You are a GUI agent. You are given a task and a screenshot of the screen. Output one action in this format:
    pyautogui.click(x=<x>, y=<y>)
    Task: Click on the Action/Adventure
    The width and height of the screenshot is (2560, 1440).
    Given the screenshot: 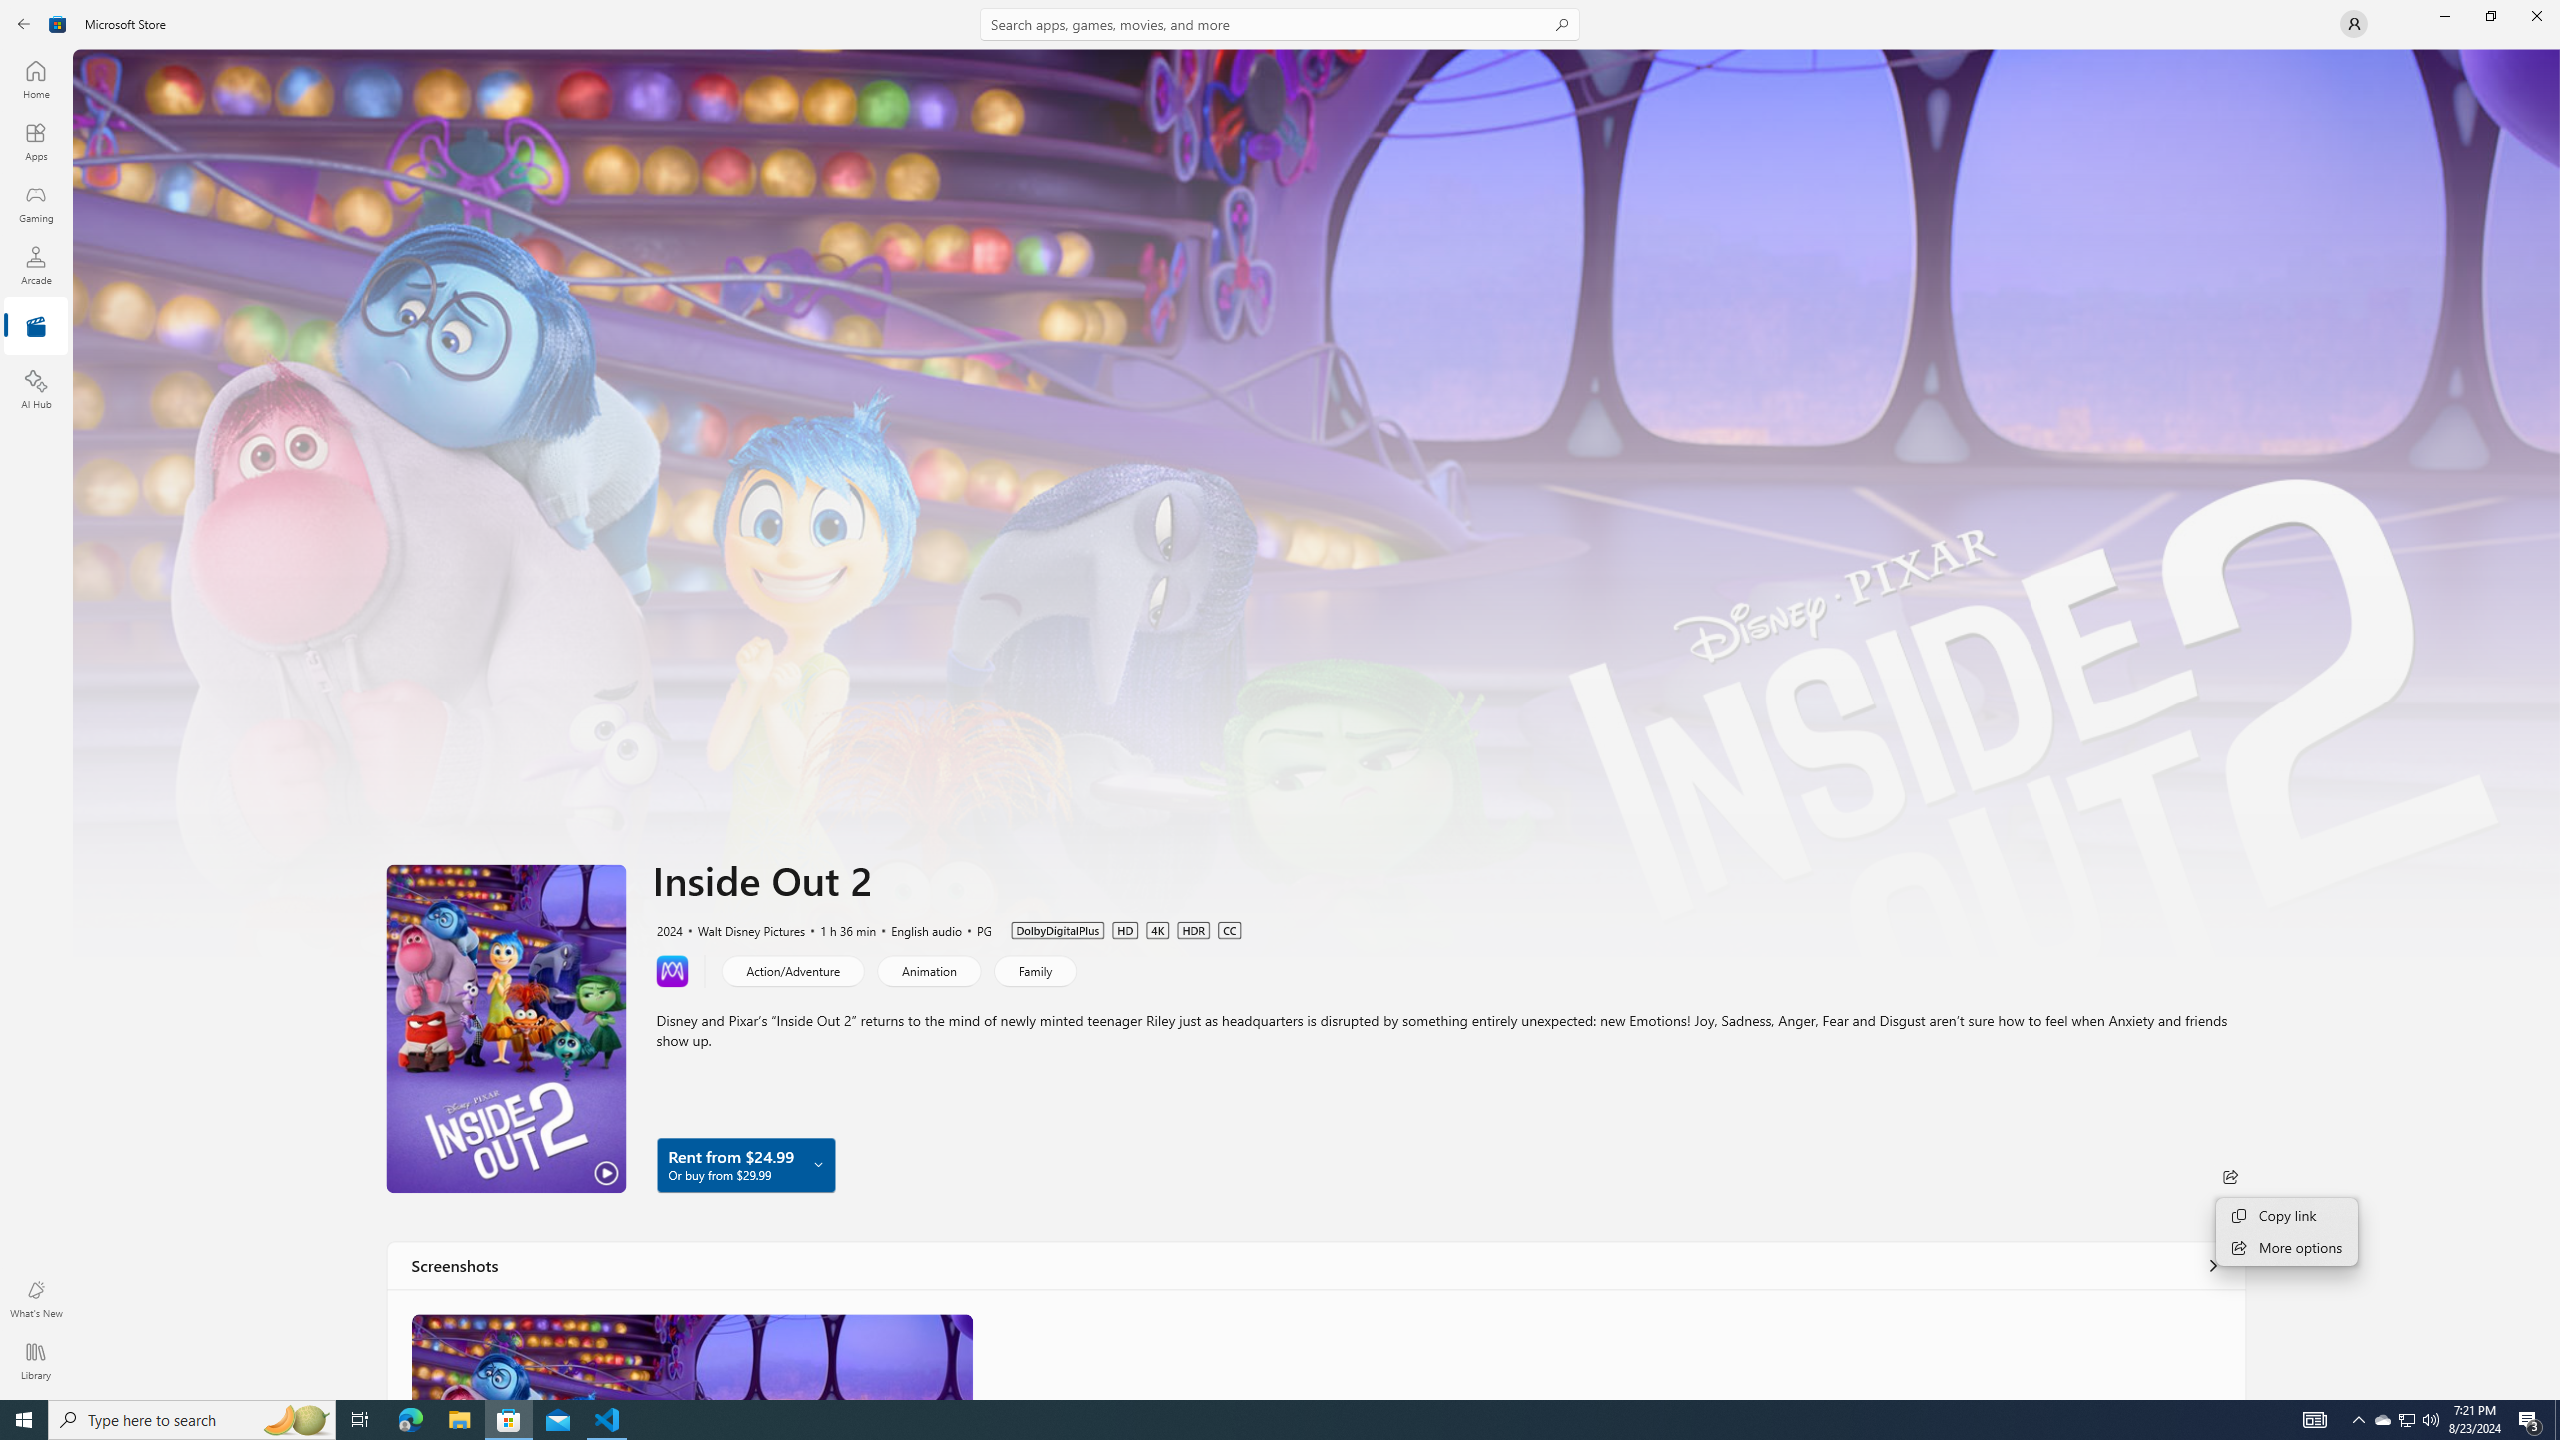 What is the action you would take?
    pyautogui.click(x=793, y=970)
    